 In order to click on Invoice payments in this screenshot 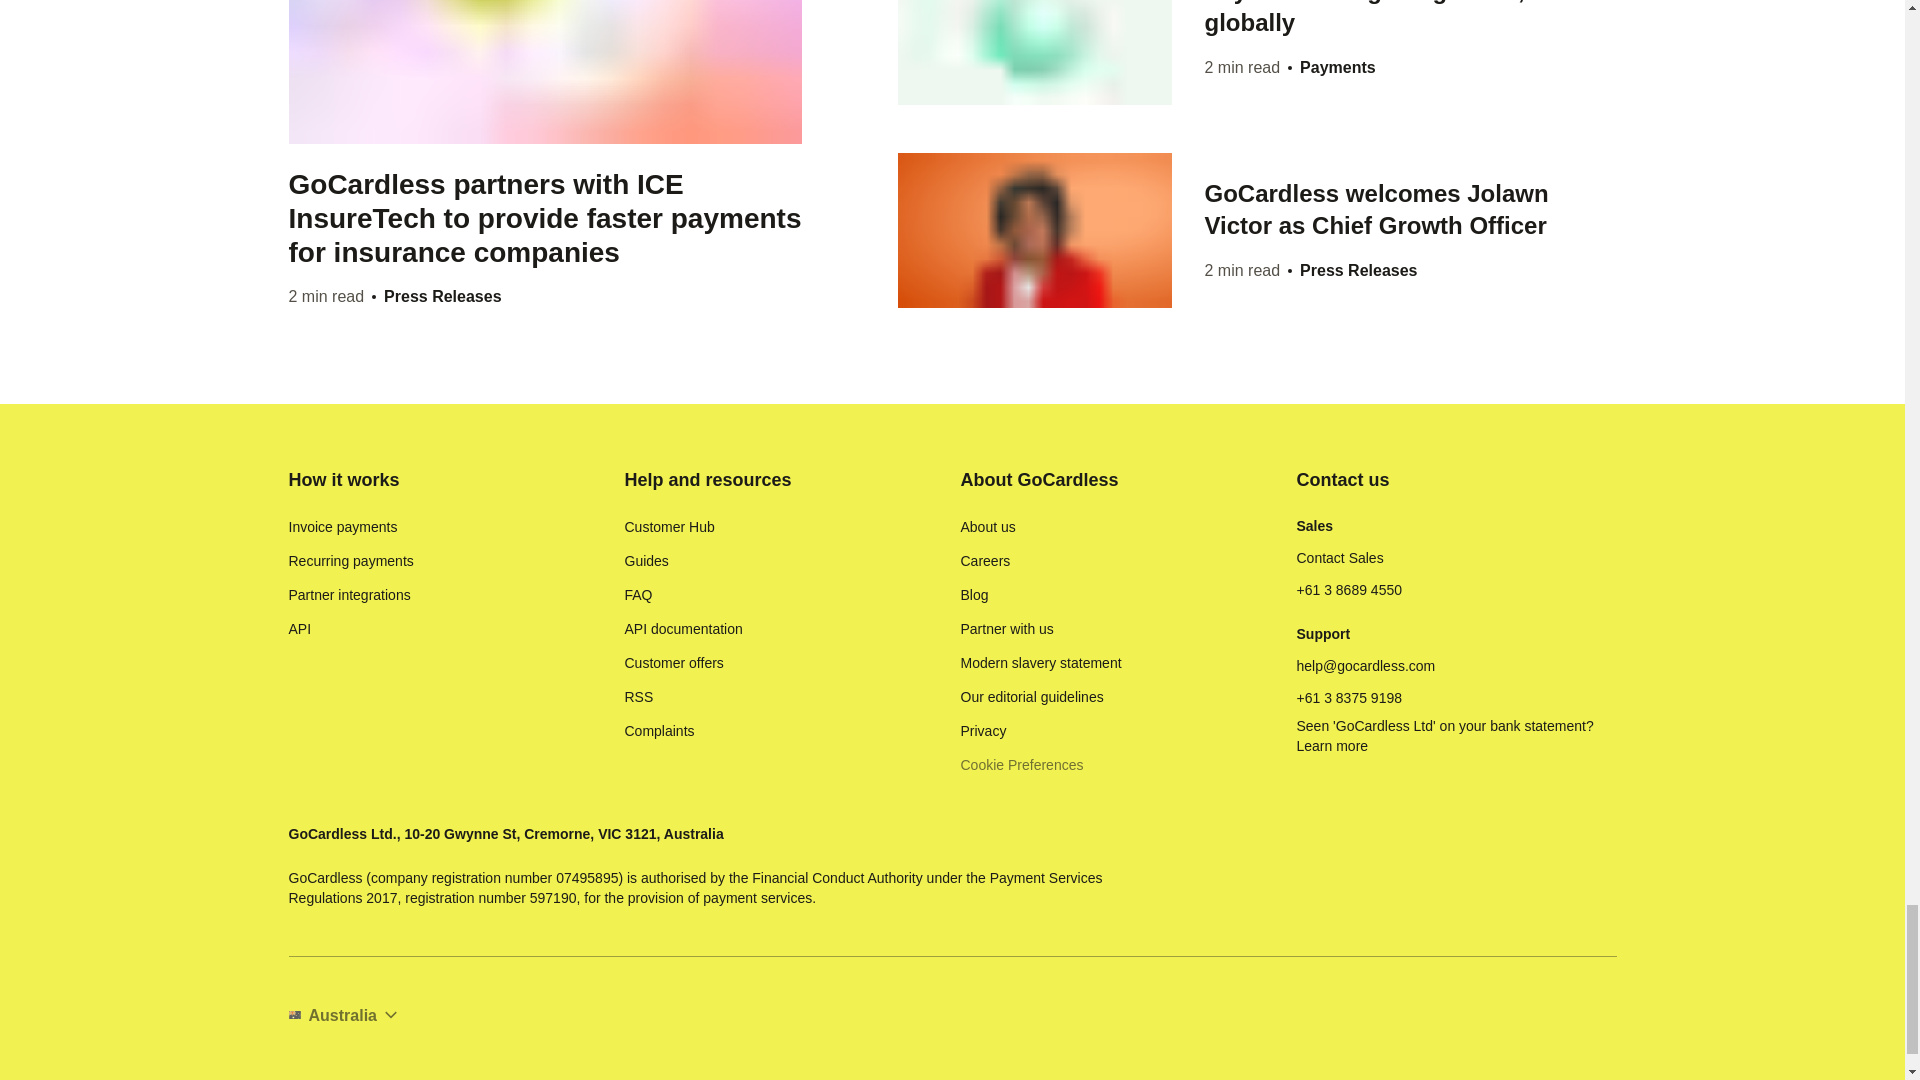, I will do `click(342, 526)`.